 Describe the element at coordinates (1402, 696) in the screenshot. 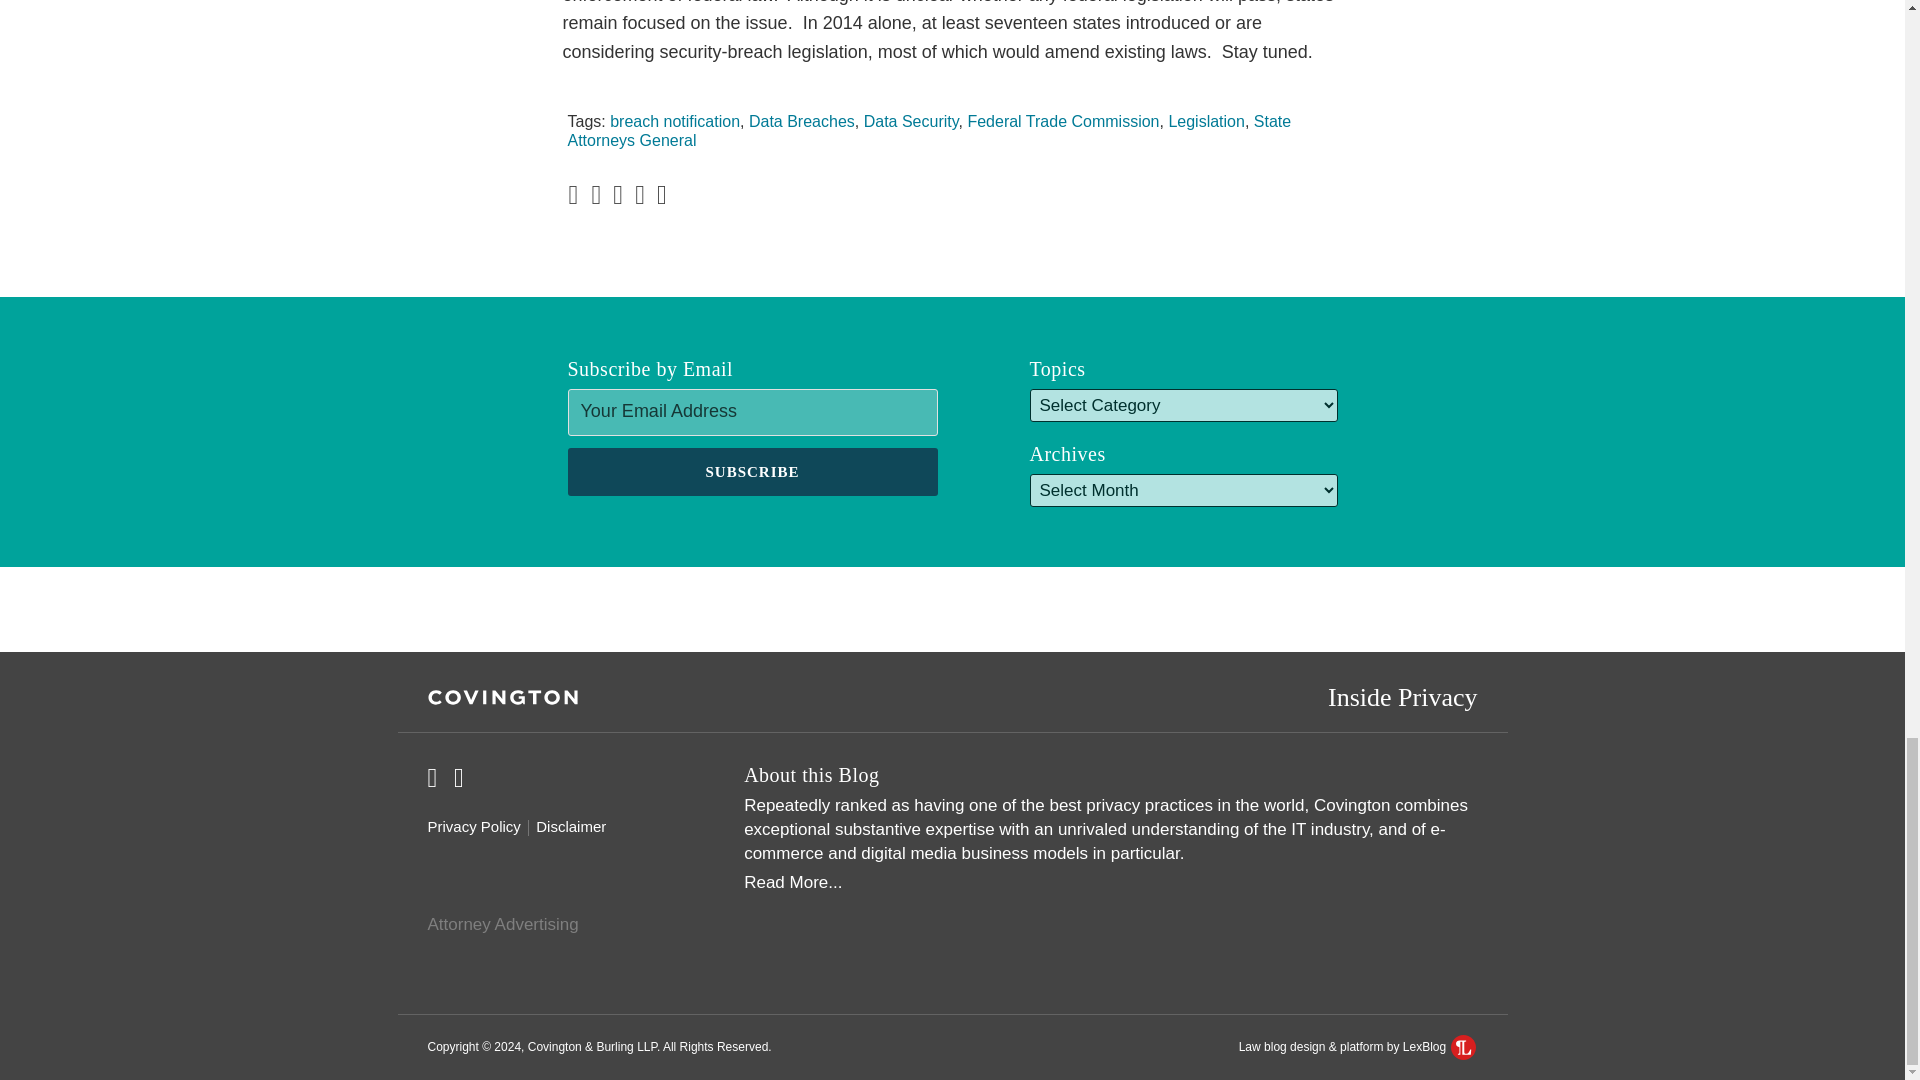

I see `Inside Privacy` at that location.